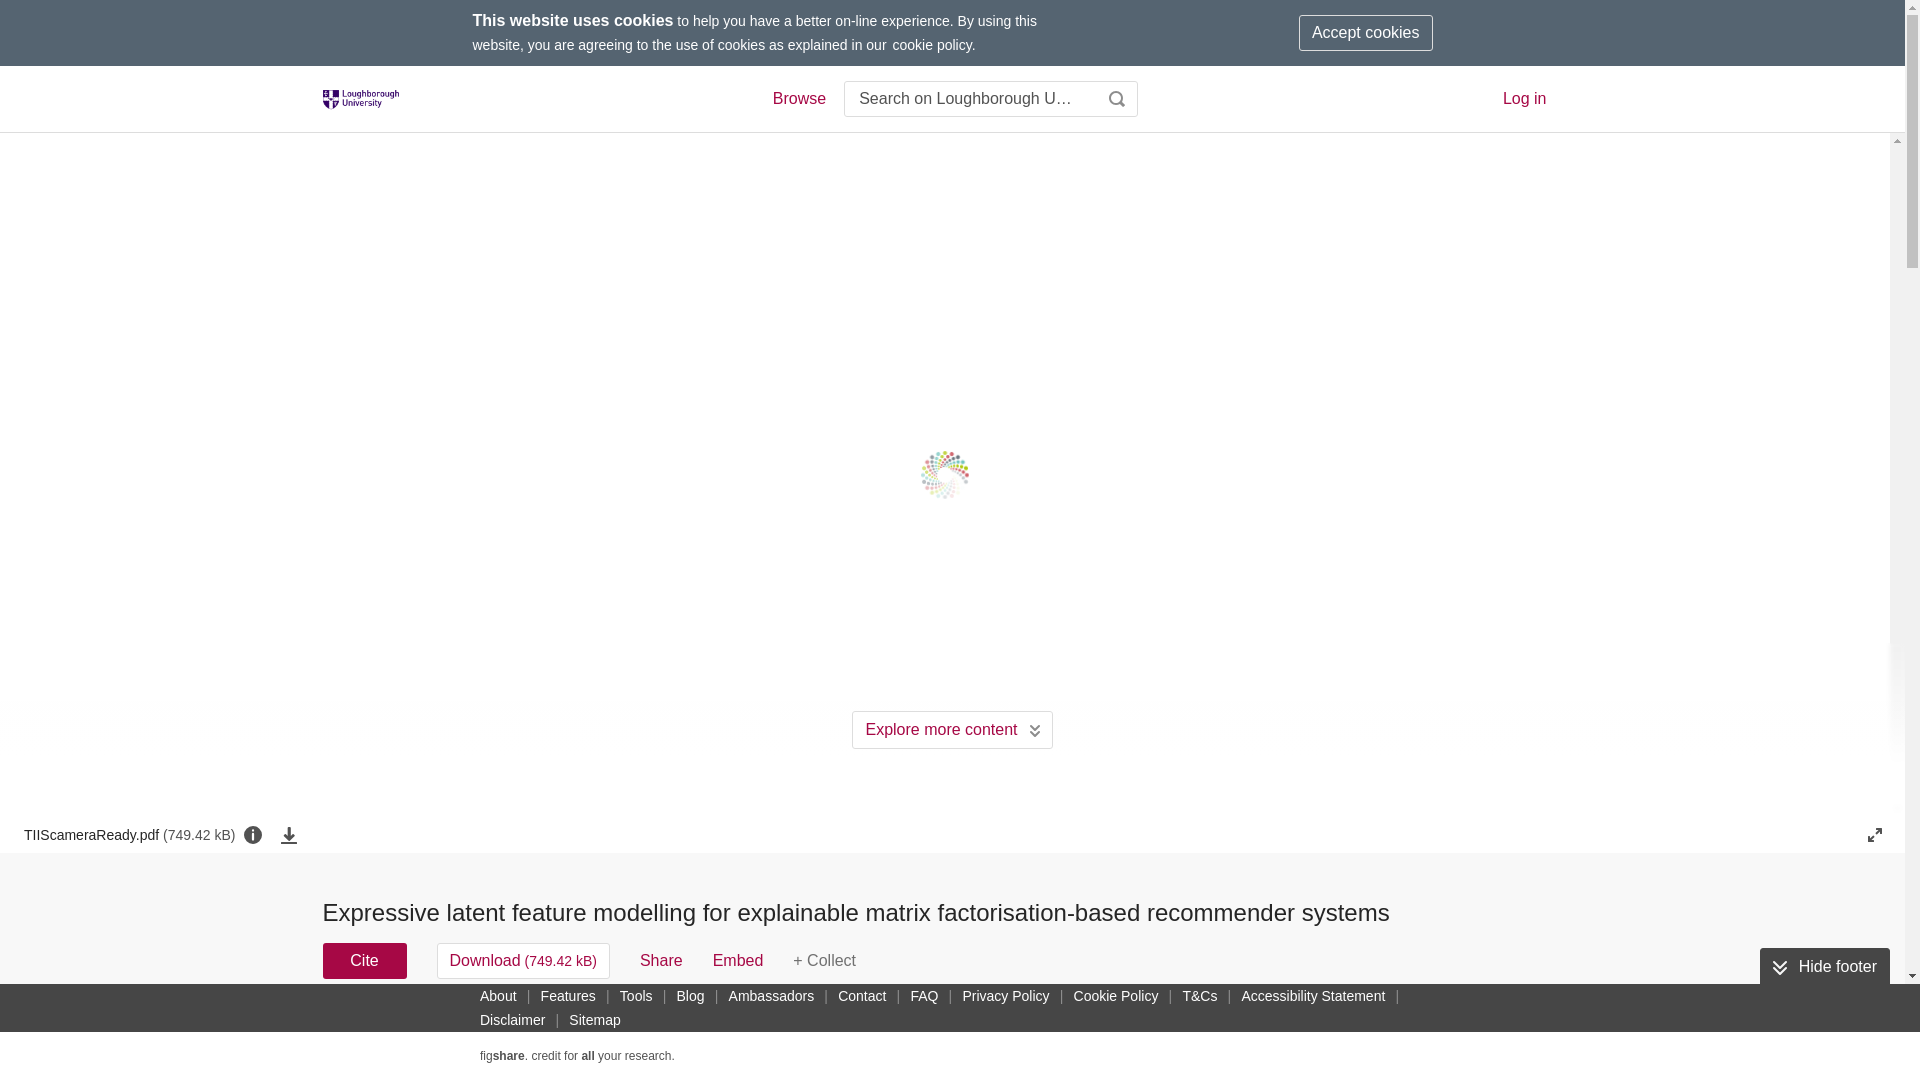 Image resolution: width=1920 pixels, height=1080 pixels. I want to click on TIIScameraReady.pdf, so click(128, 834).